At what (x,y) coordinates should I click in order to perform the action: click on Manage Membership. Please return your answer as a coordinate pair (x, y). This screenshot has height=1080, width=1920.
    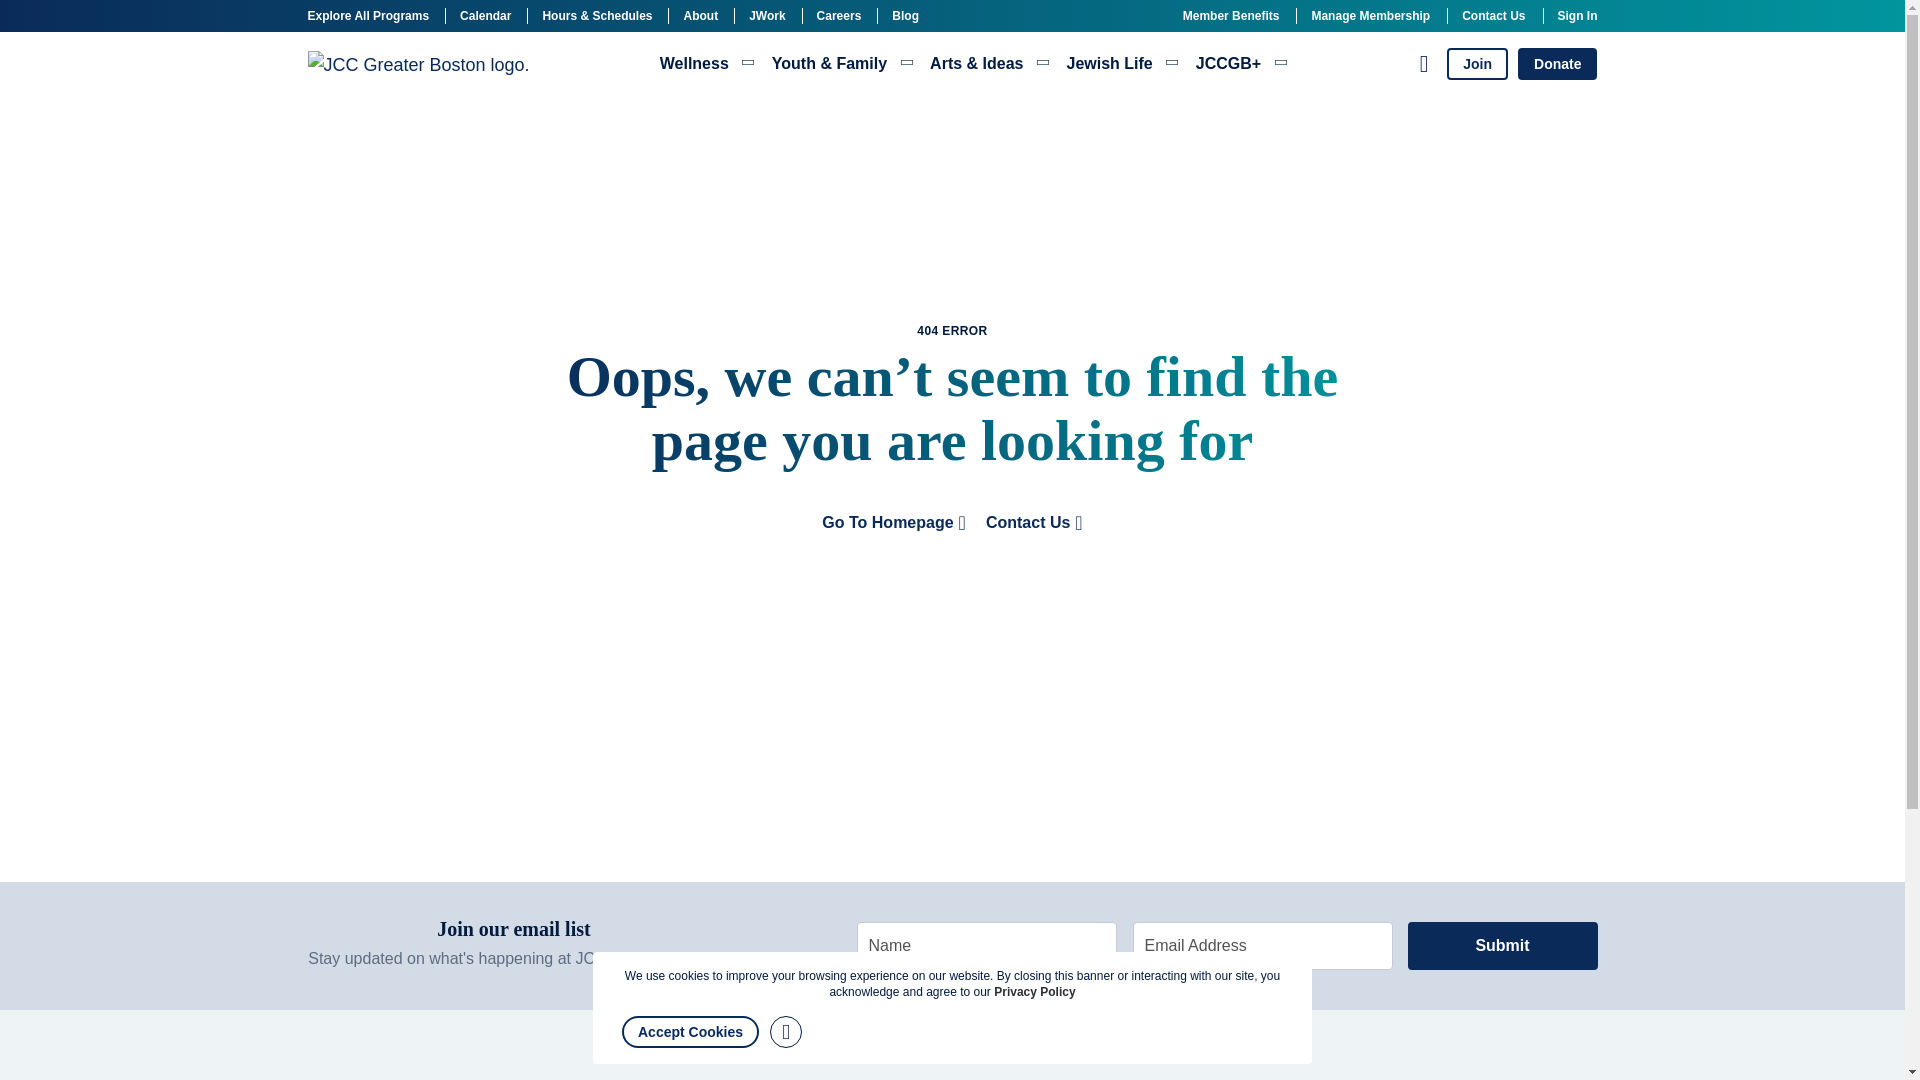
    Looking at the image, I should click on (1370, 15).